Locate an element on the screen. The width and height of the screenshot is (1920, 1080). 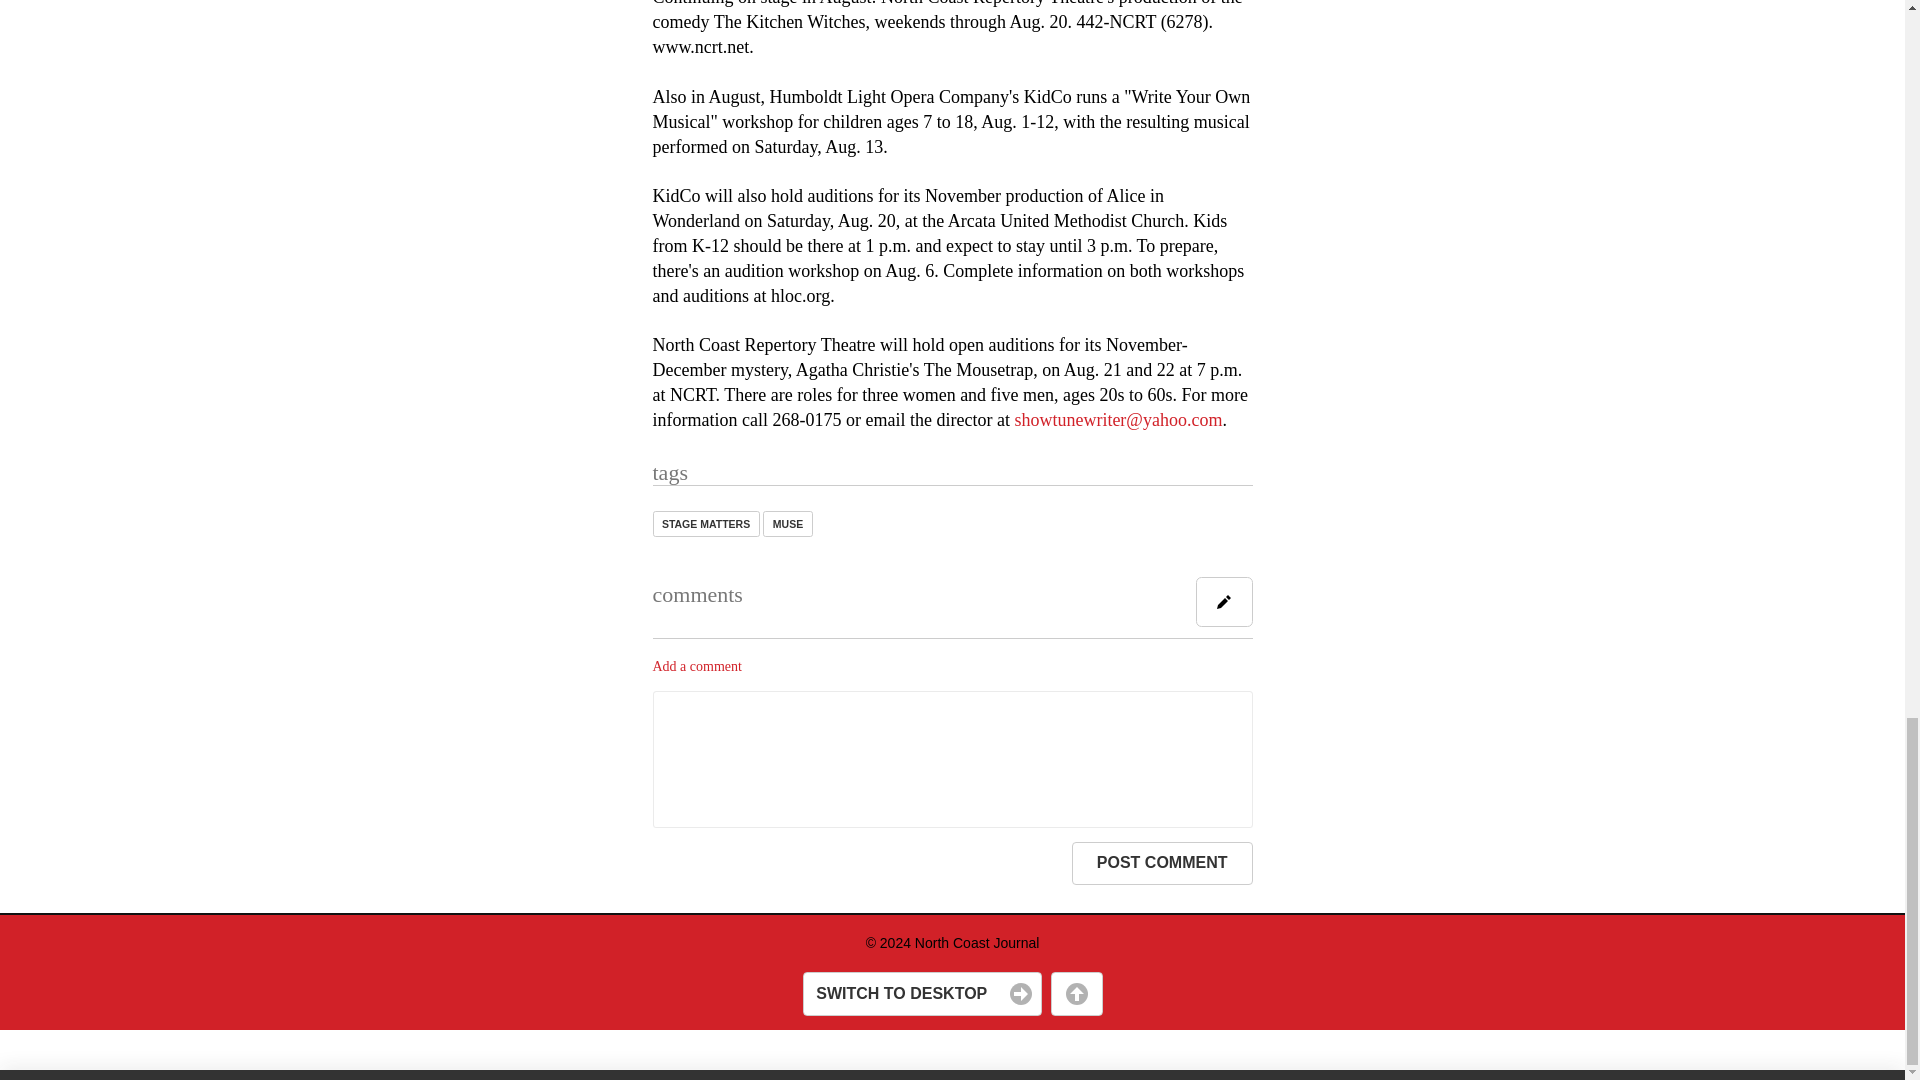
MUSE is located at coordinates (787, 522).